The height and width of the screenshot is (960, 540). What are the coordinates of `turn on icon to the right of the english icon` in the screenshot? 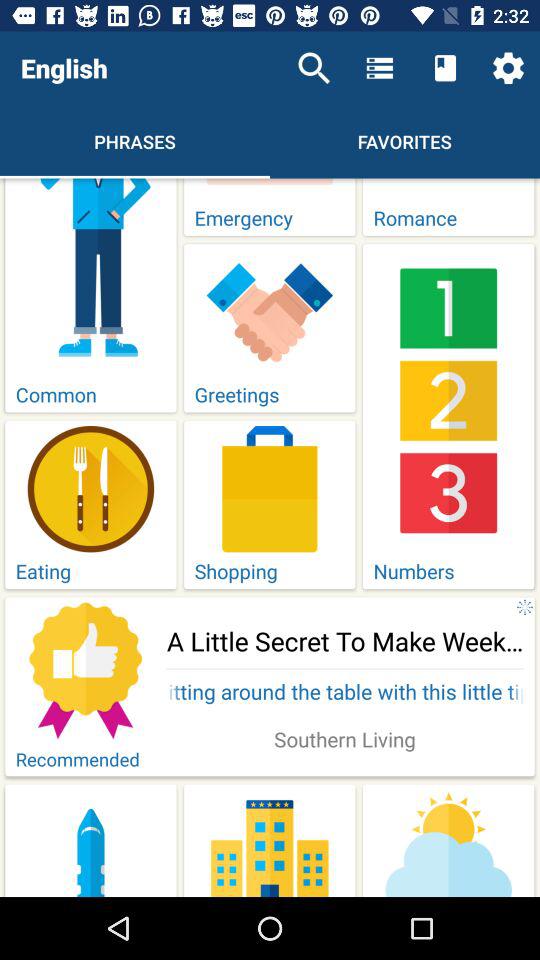 It's located at (314, 68).